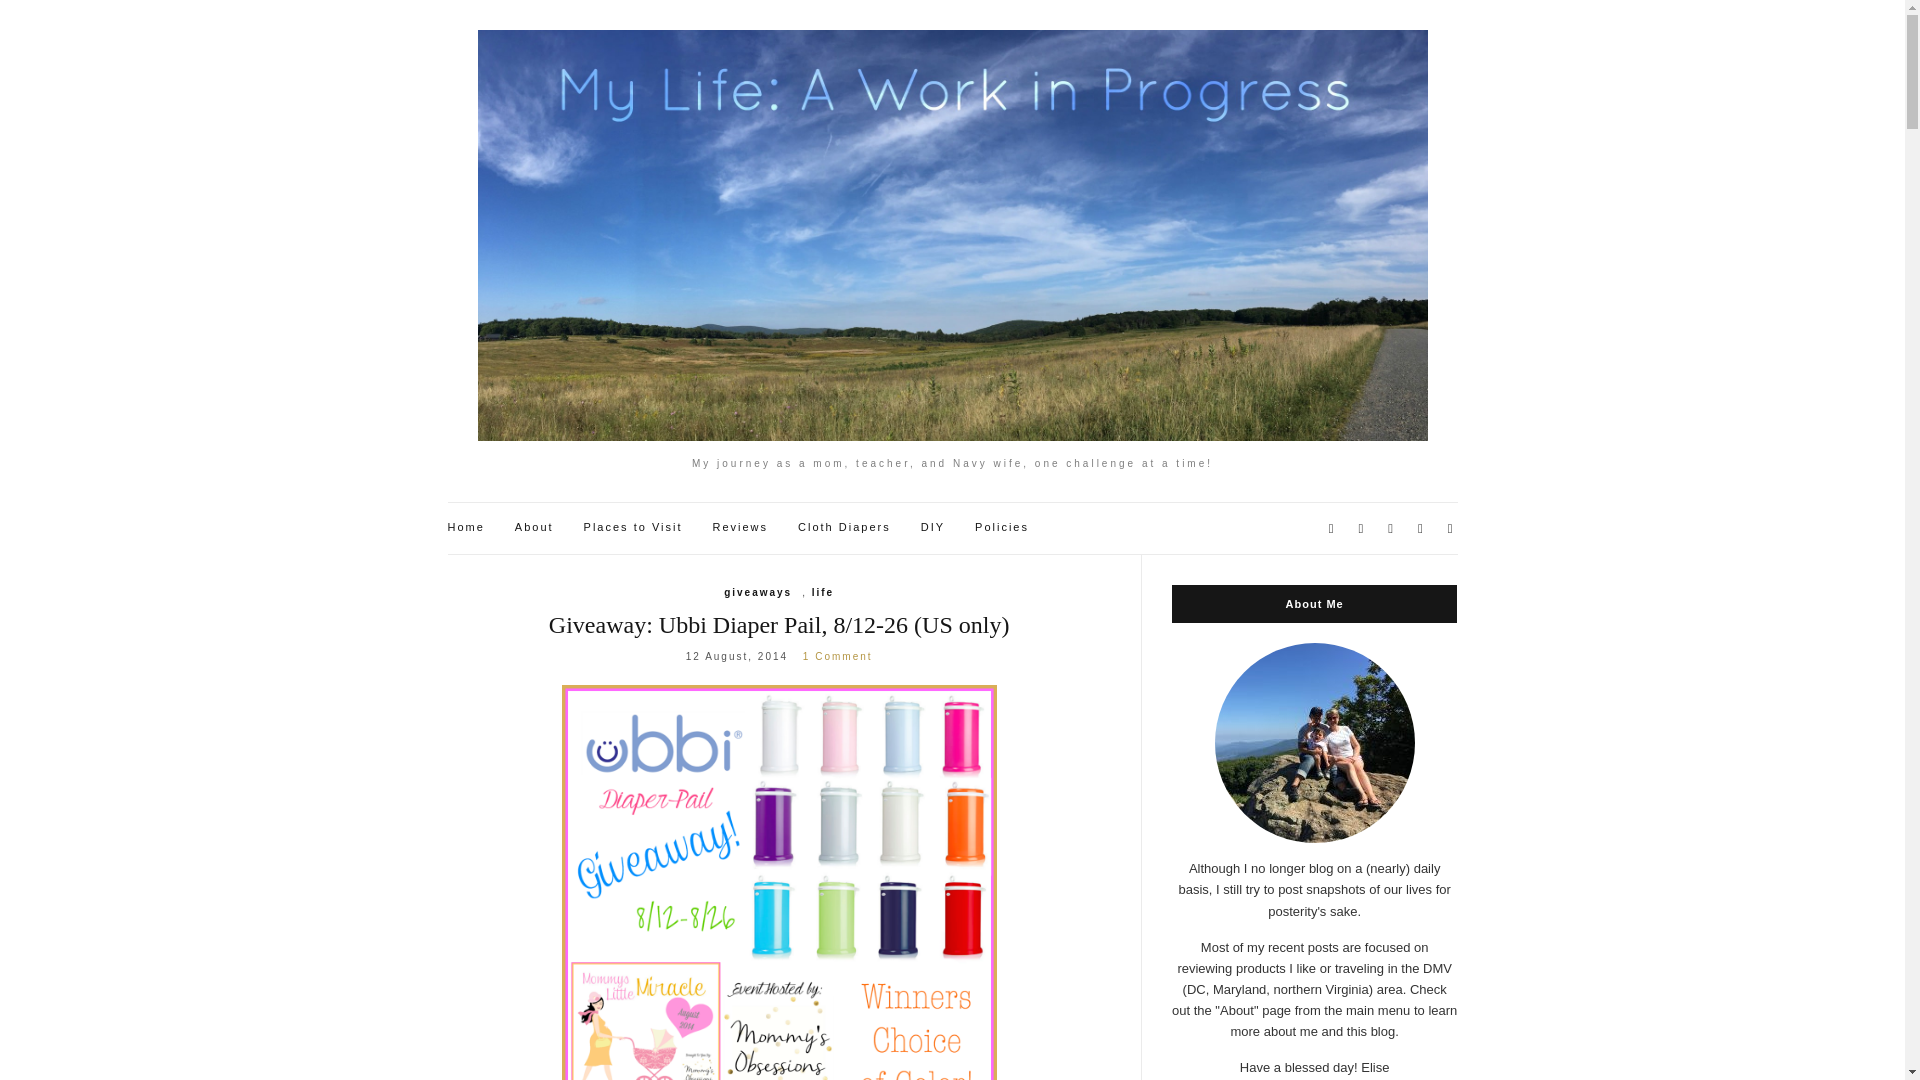 The height and width of the screenshot is (1080, 1920). I want to click on Cloth Diapers, so click(844, 528).